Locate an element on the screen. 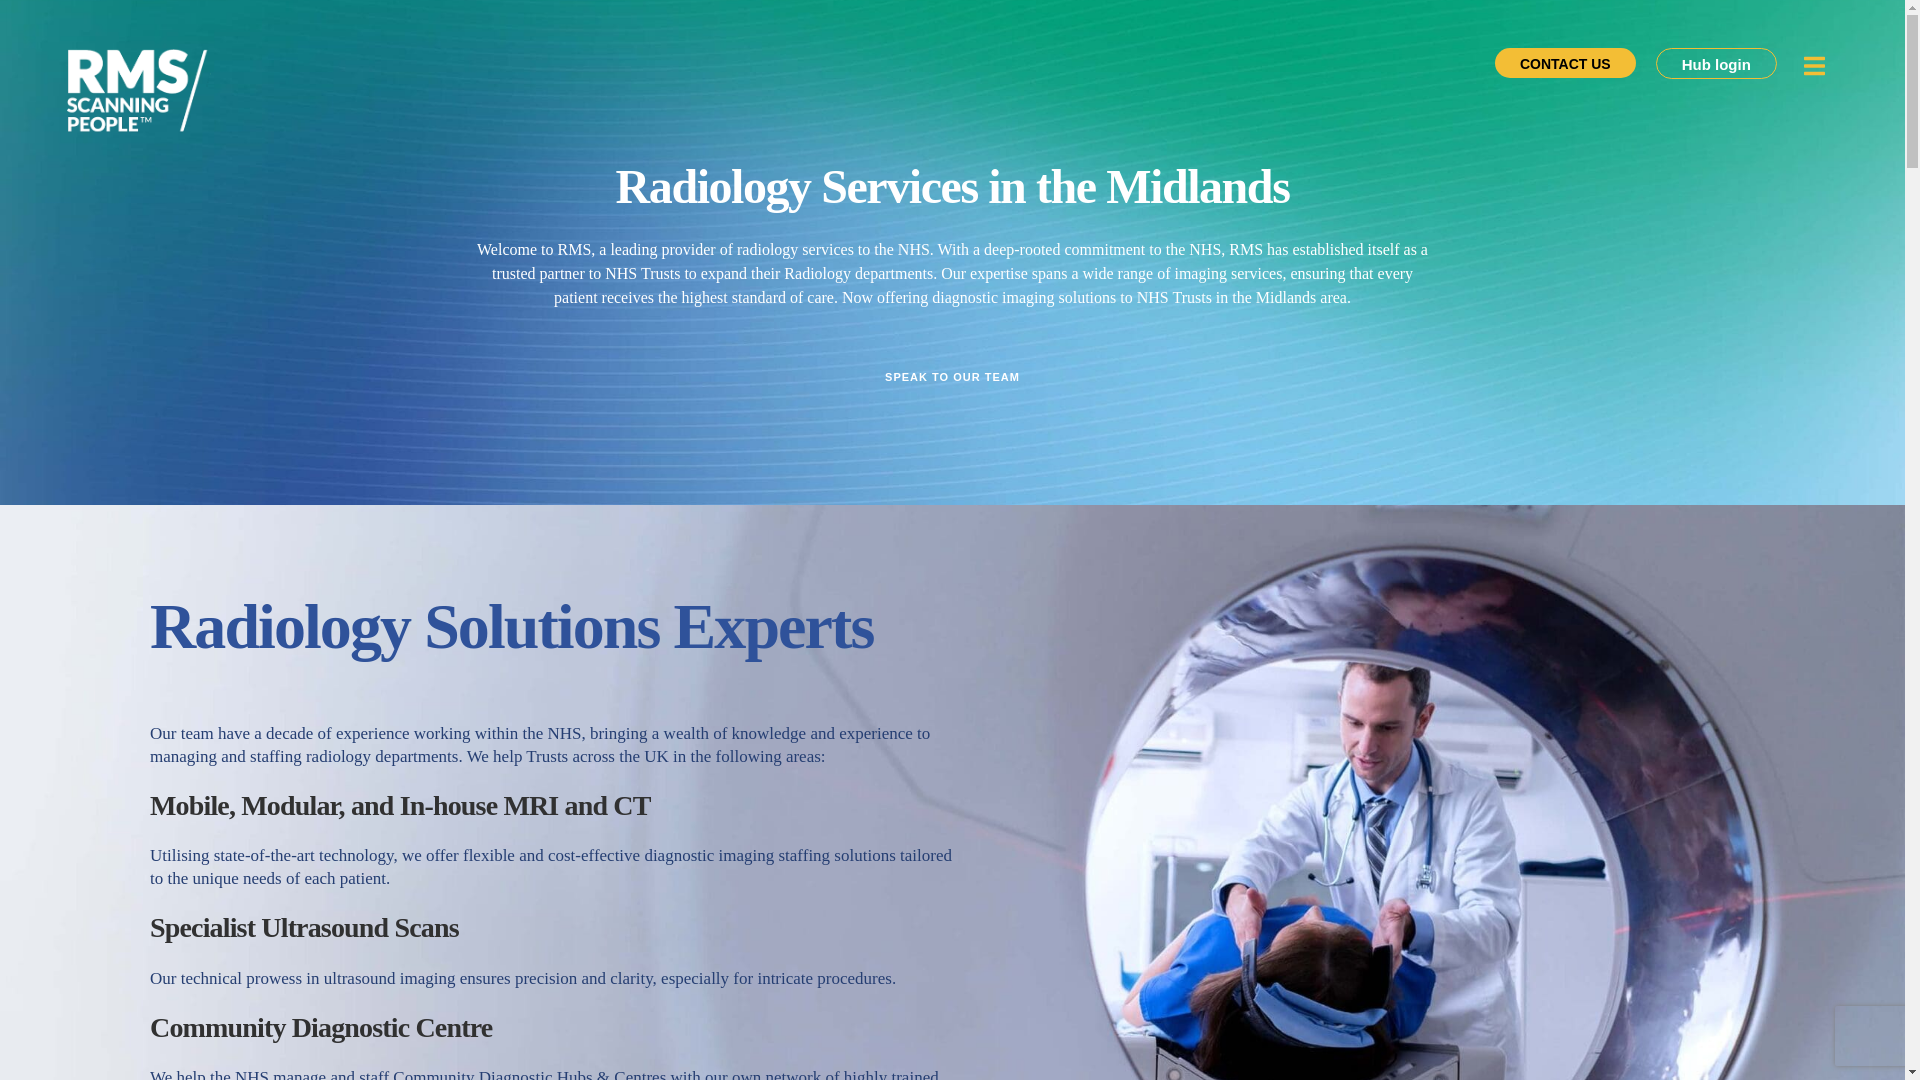 The height and width of the screenshot is (1080, 1920). SPEAK TO OUR TEAM is located at coordinates (952, 376).